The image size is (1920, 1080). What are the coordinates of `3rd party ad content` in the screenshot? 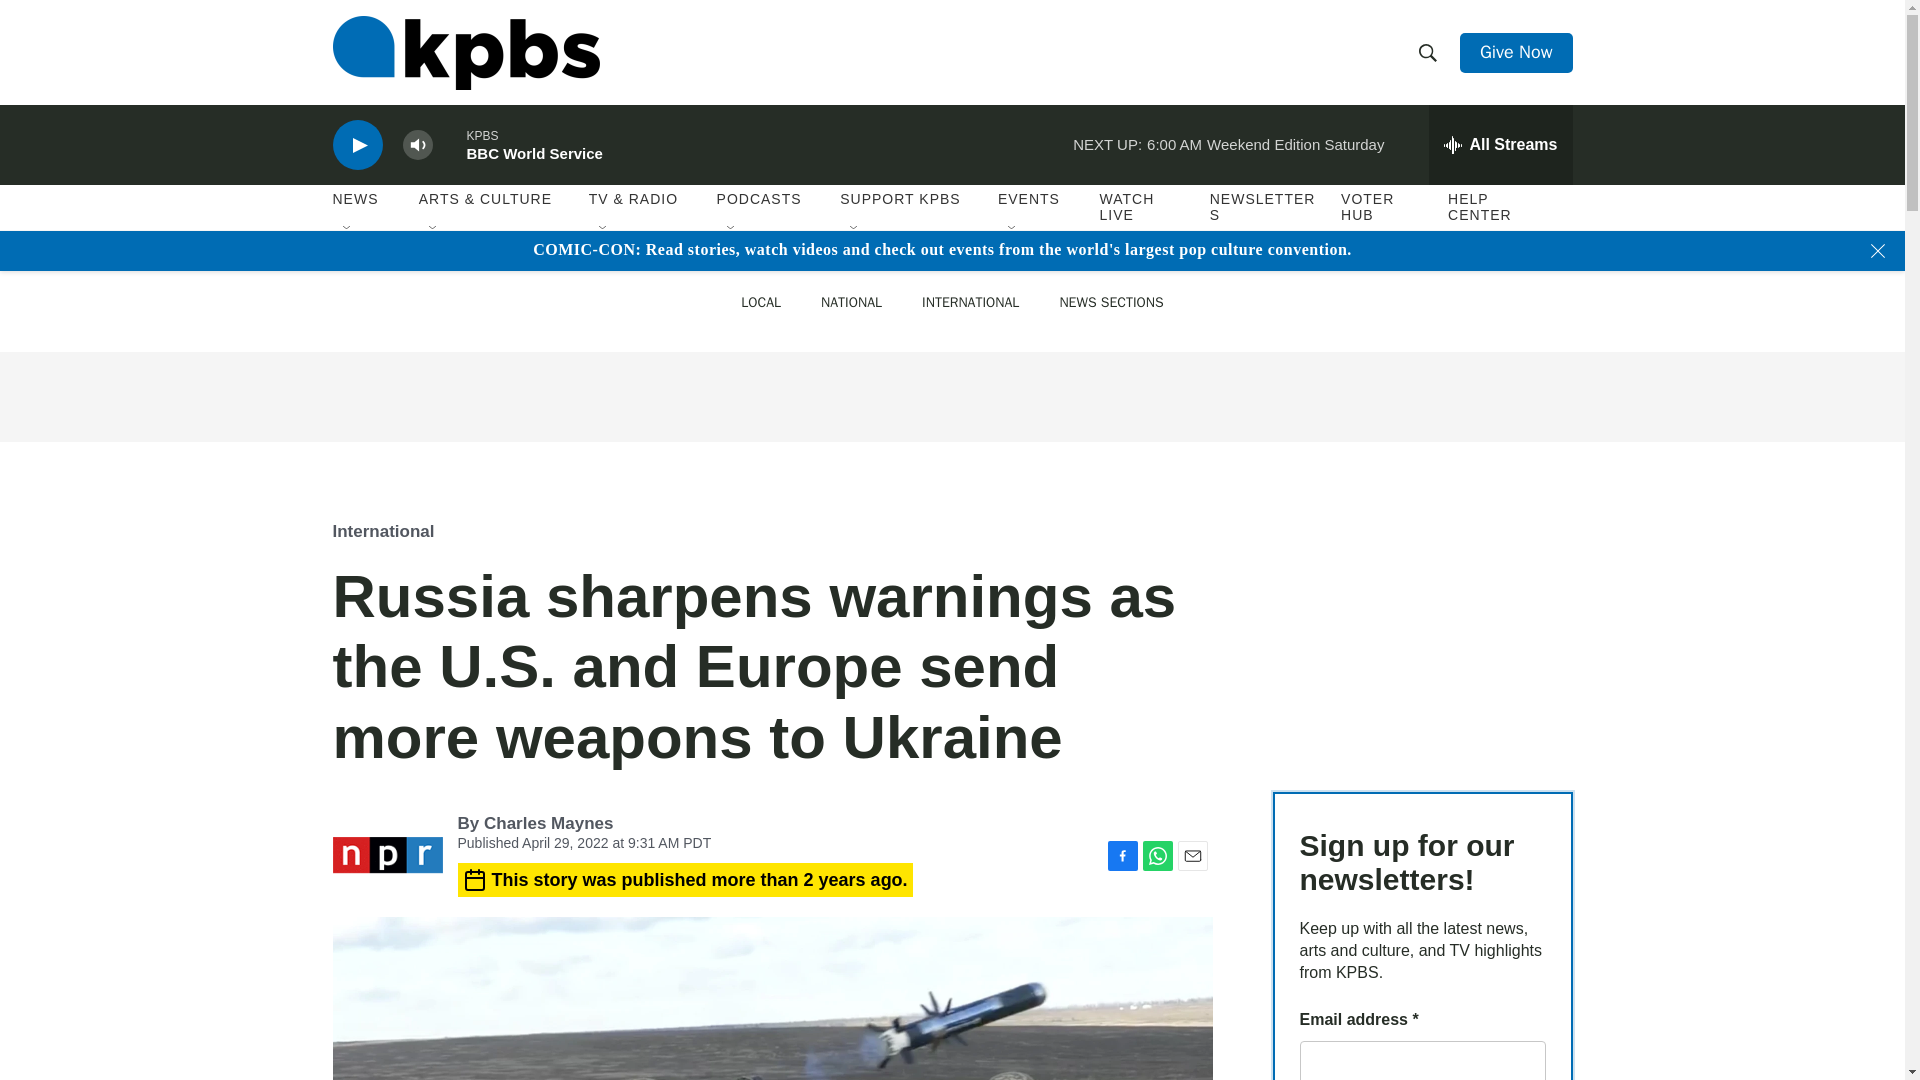 It's located at (951, 396).